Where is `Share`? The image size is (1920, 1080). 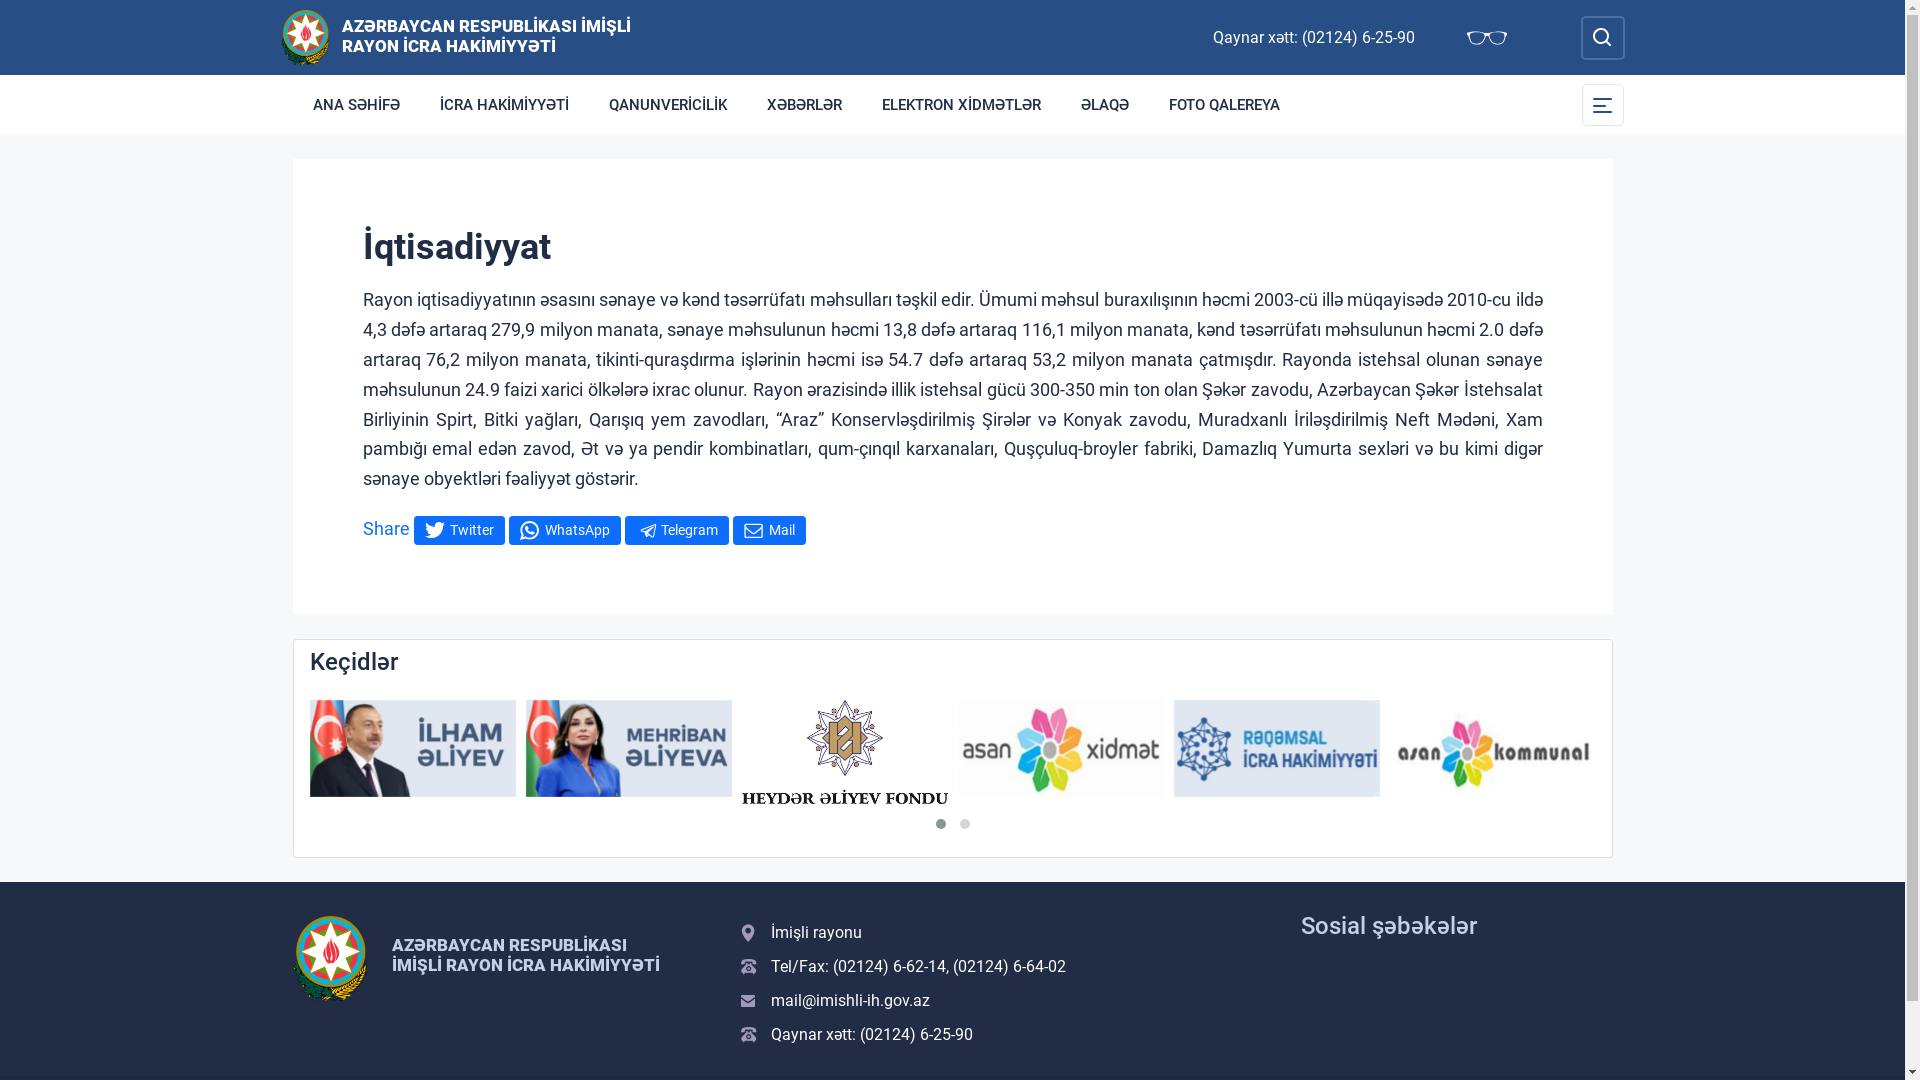 Share is located at coordinates (386, 528).